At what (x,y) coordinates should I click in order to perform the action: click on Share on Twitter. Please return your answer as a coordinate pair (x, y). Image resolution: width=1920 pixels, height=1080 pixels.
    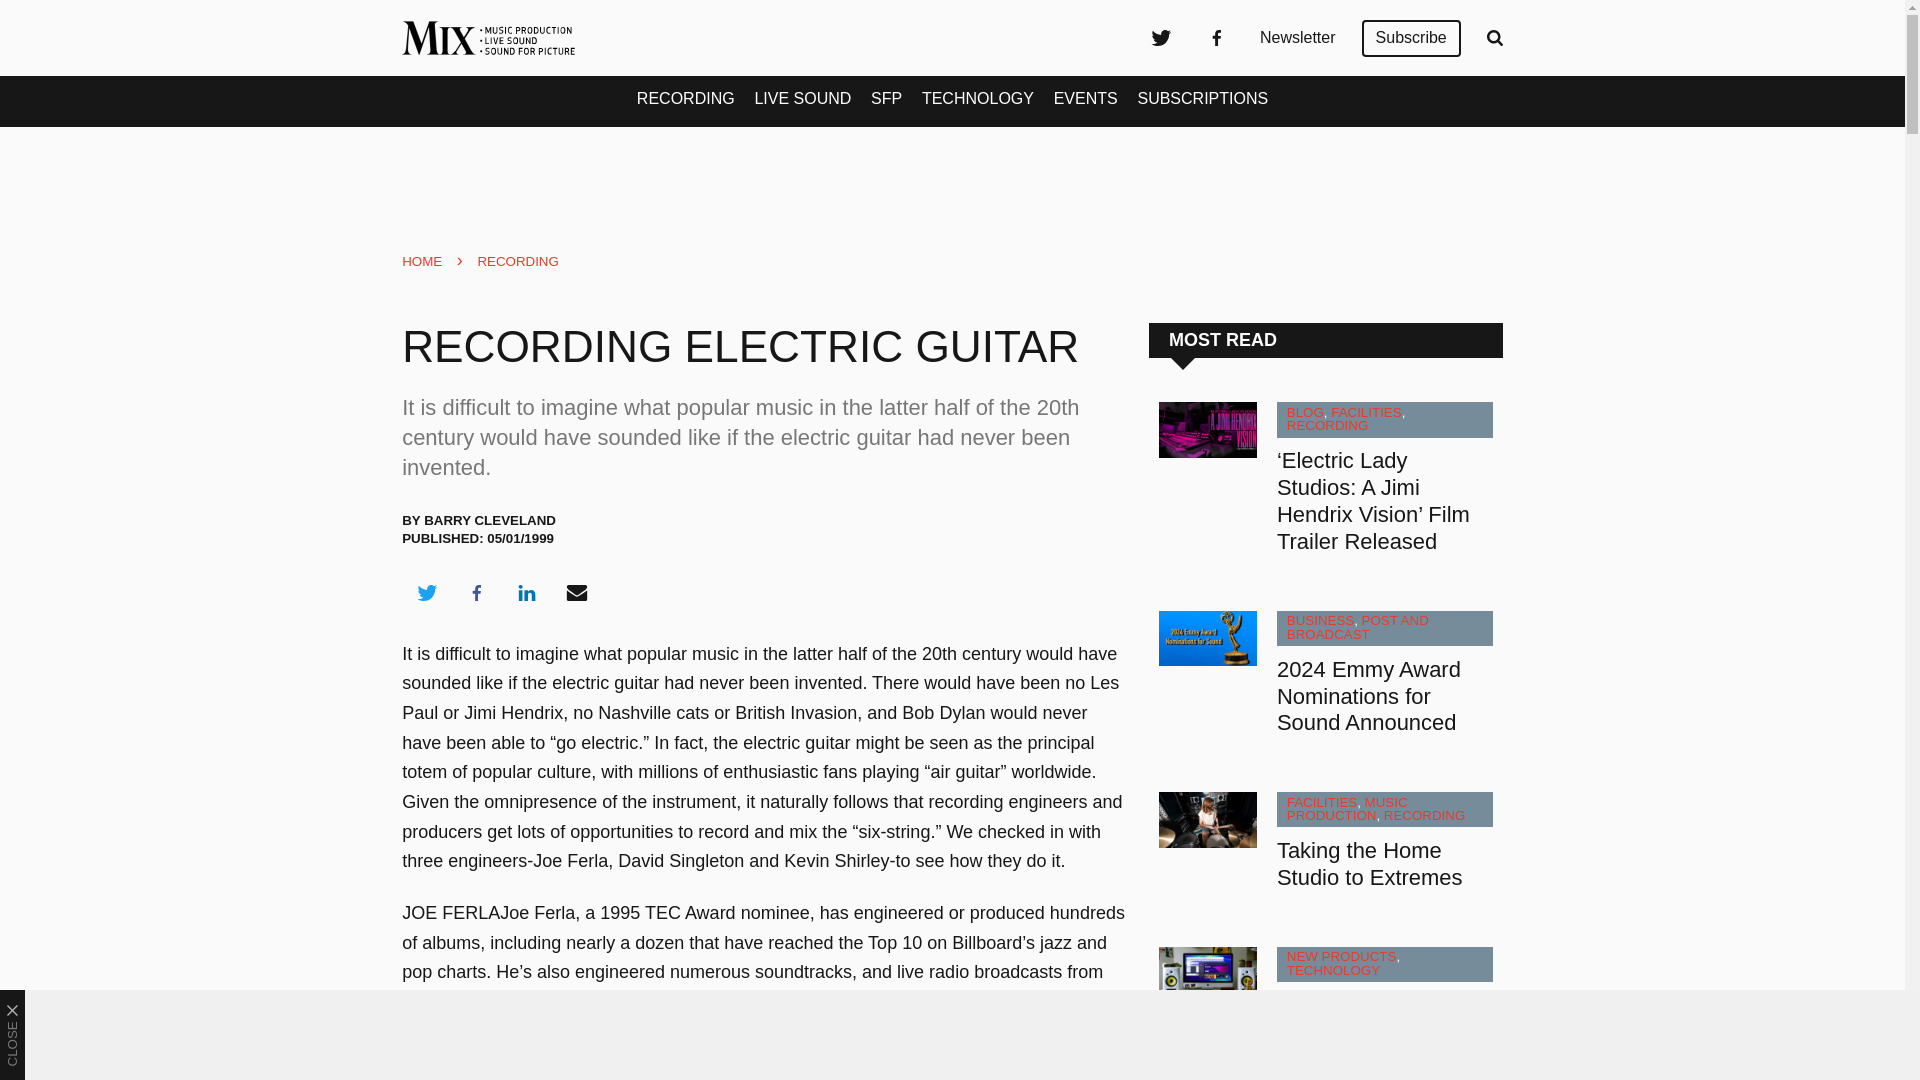
    Looking at the image, I should click on (426, 592).